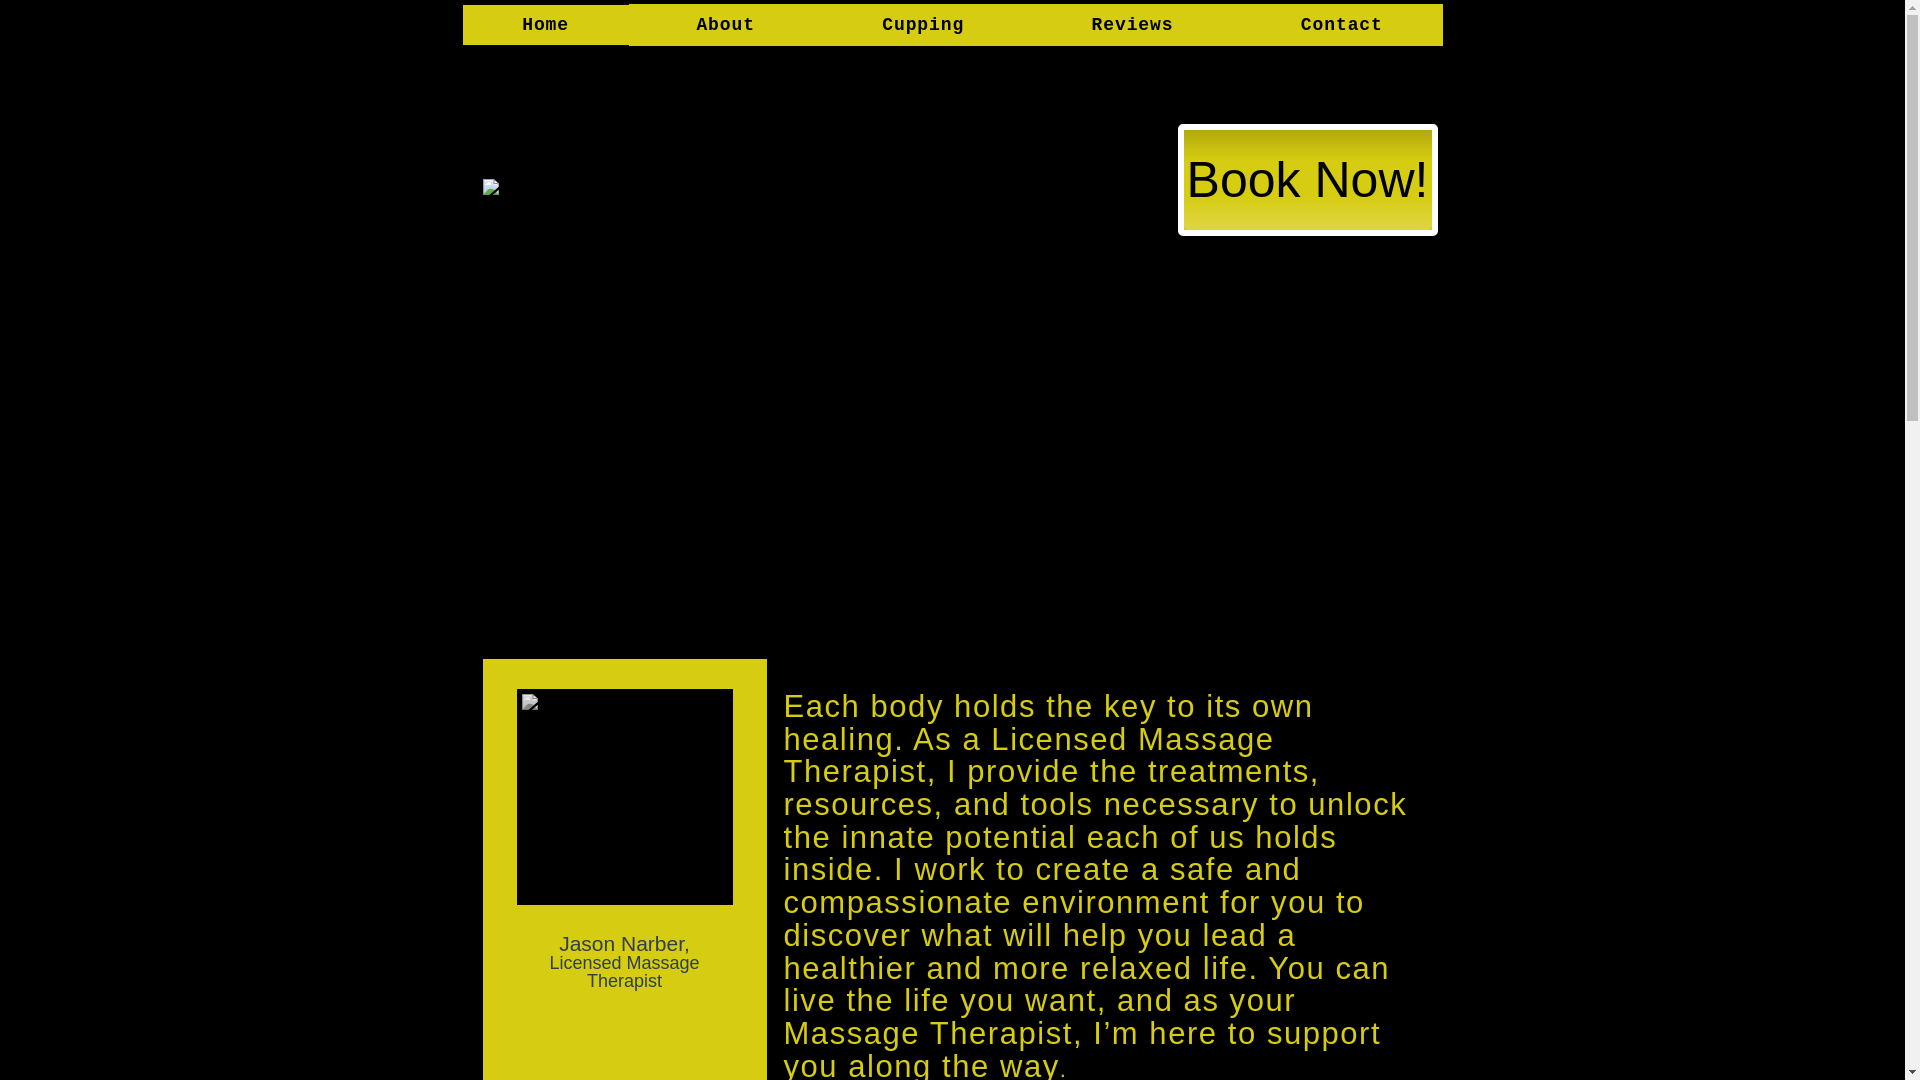 Image resolution: width=1920 pixels, height=1080 pixels. What do you see at coordinates (1340, 25) in the screenshot?
I see `Contact` at bounding box center [1340, 25].